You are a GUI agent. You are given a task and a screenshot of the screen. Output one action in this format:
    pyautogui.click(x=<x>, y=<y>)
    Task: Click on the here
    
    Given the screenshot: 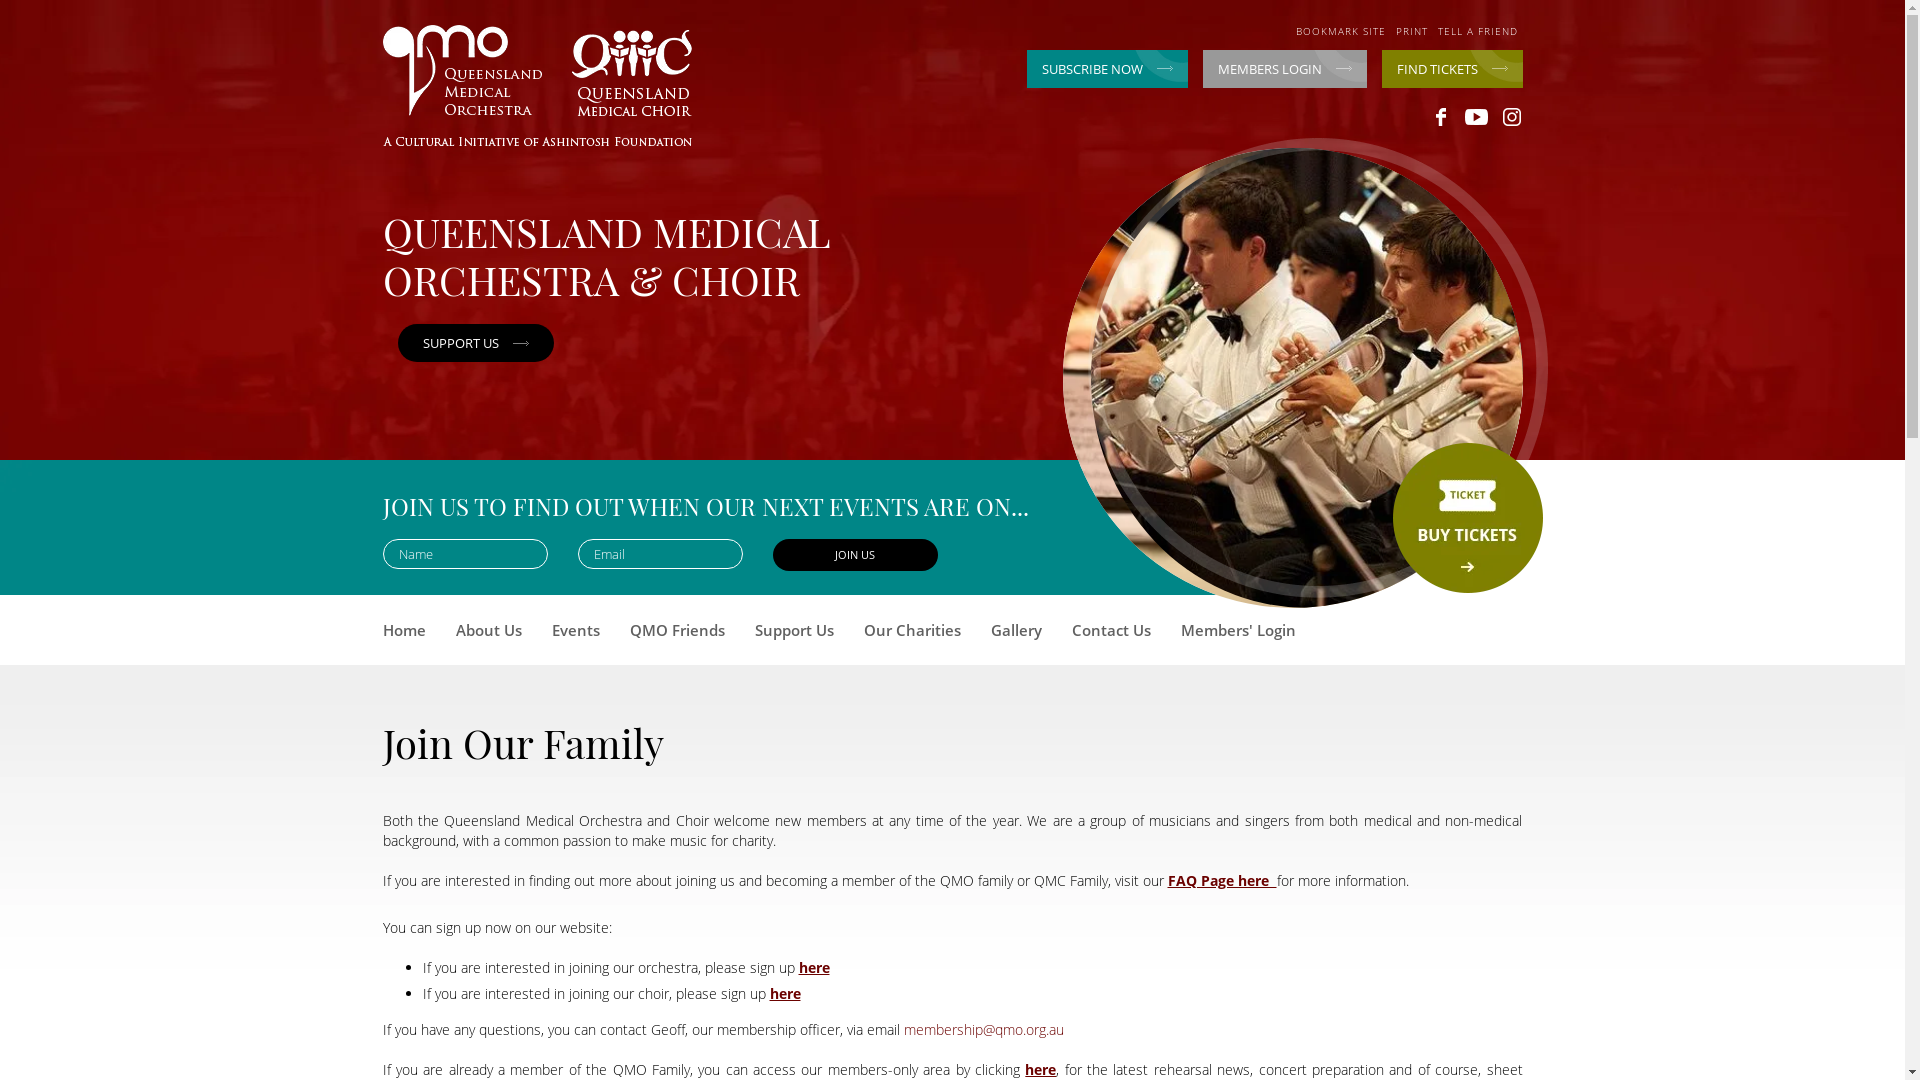 What is the action you would take?
    pyautogui.click(x=786, y=994)
    